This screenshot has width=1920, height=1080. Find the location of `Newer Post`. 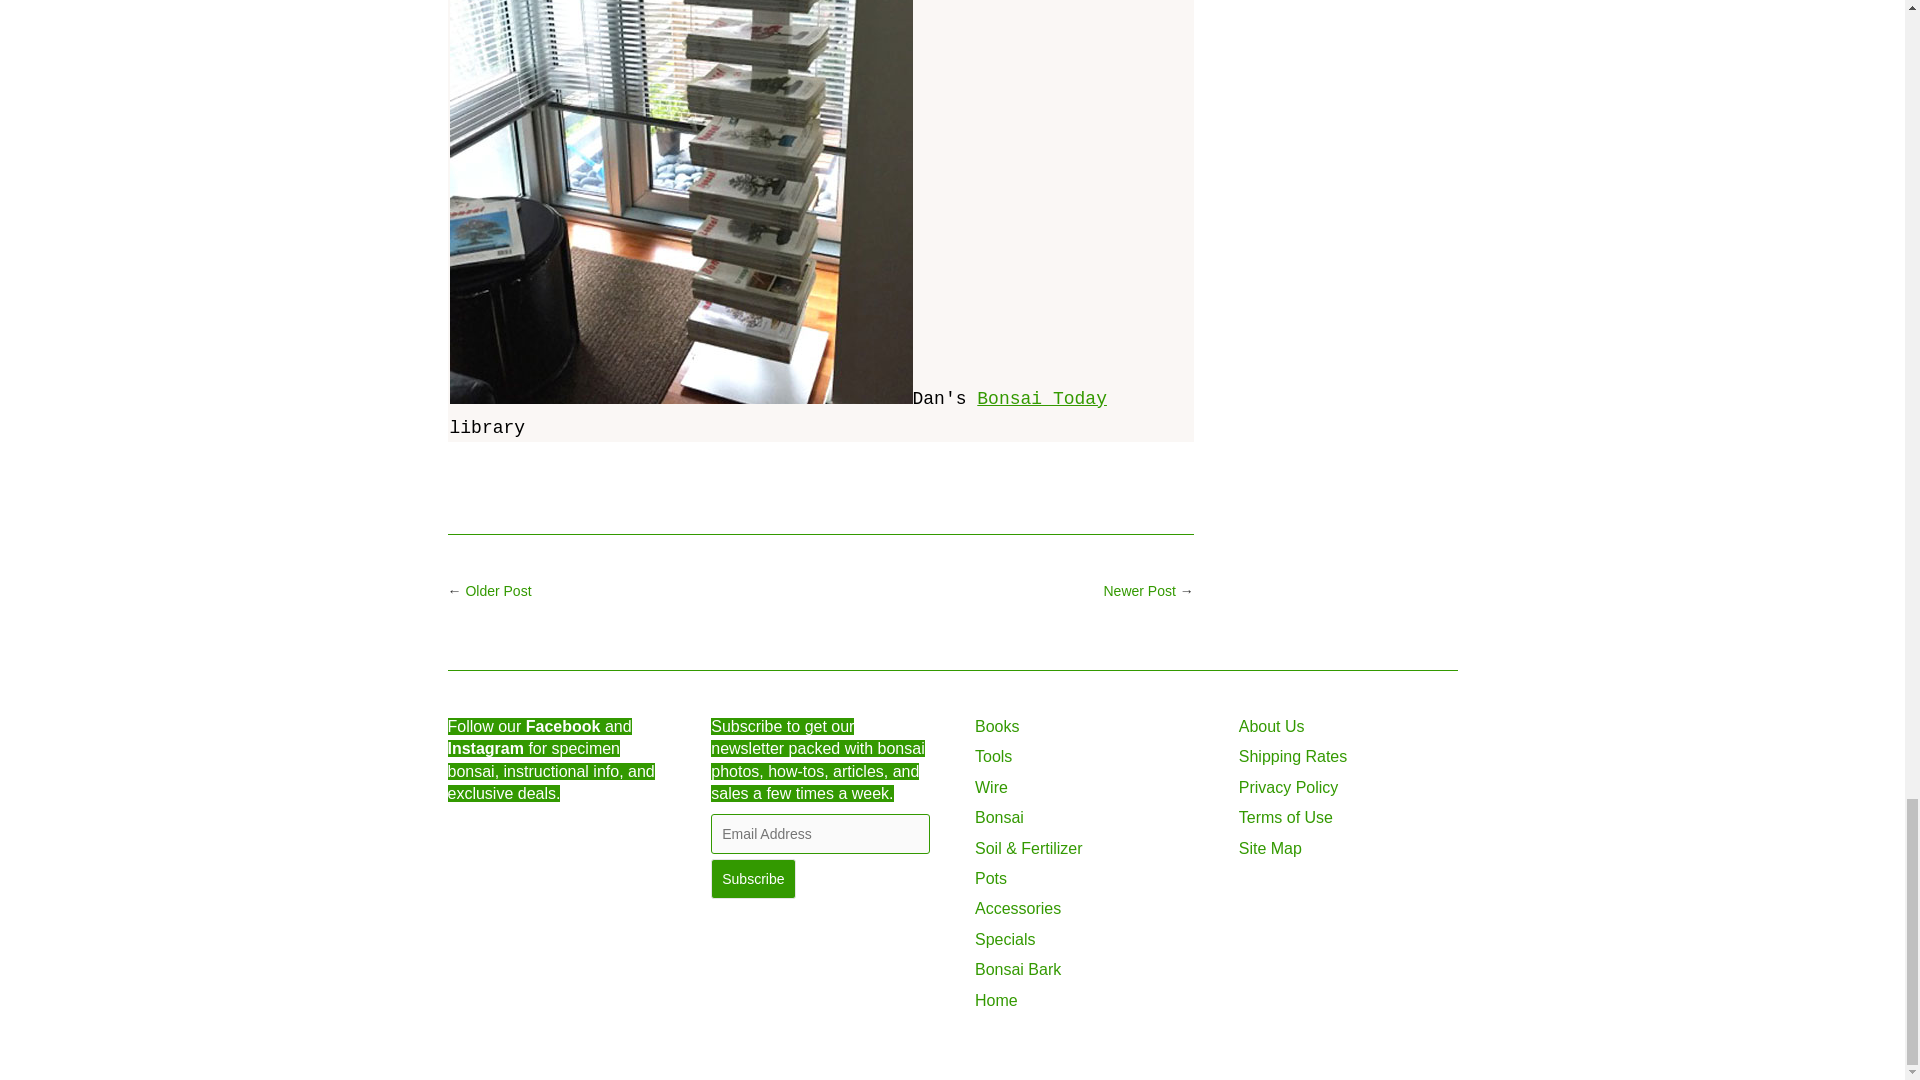

Newer Post is located at coordinates (1140, 591).